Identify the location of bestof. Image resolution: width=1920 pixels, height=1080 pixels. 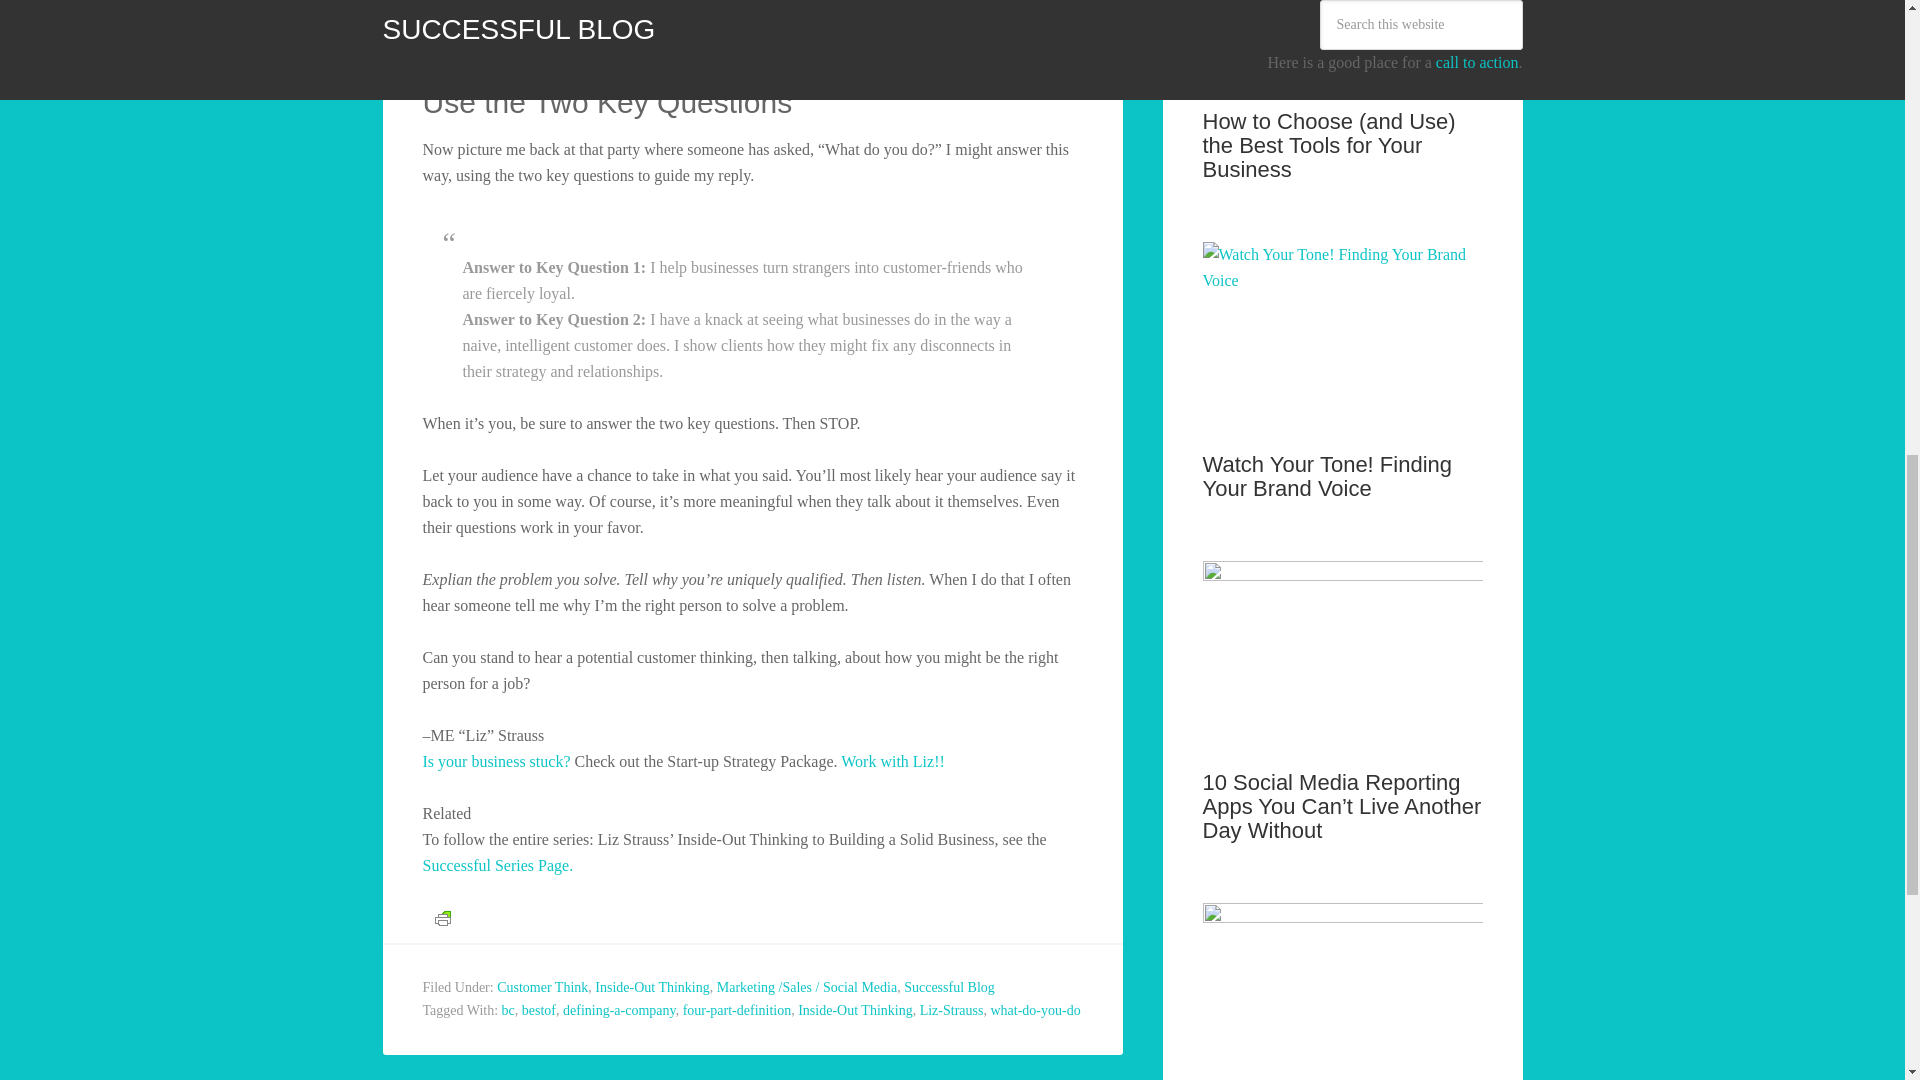
(539, 1010).